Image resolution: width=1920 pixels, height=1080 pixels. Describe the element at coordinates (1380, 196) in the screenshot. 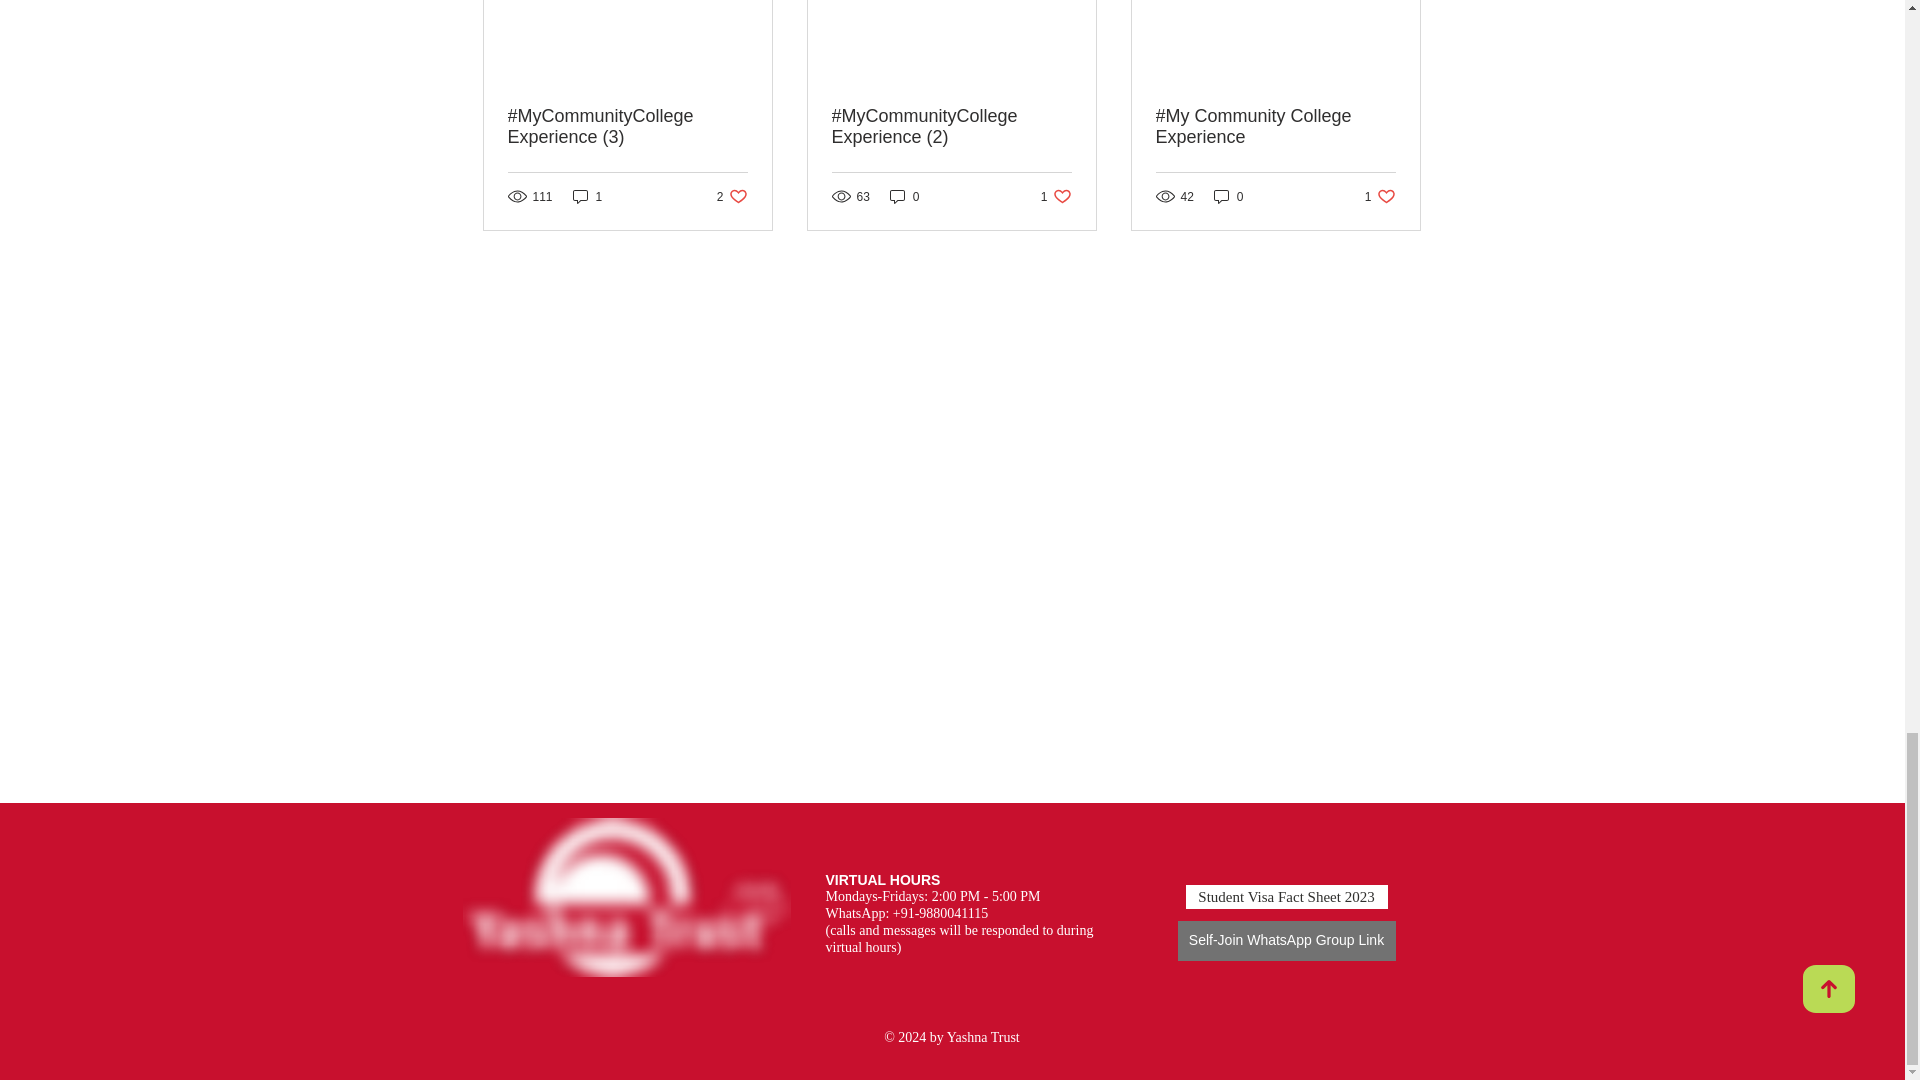

I see `1` at that location.